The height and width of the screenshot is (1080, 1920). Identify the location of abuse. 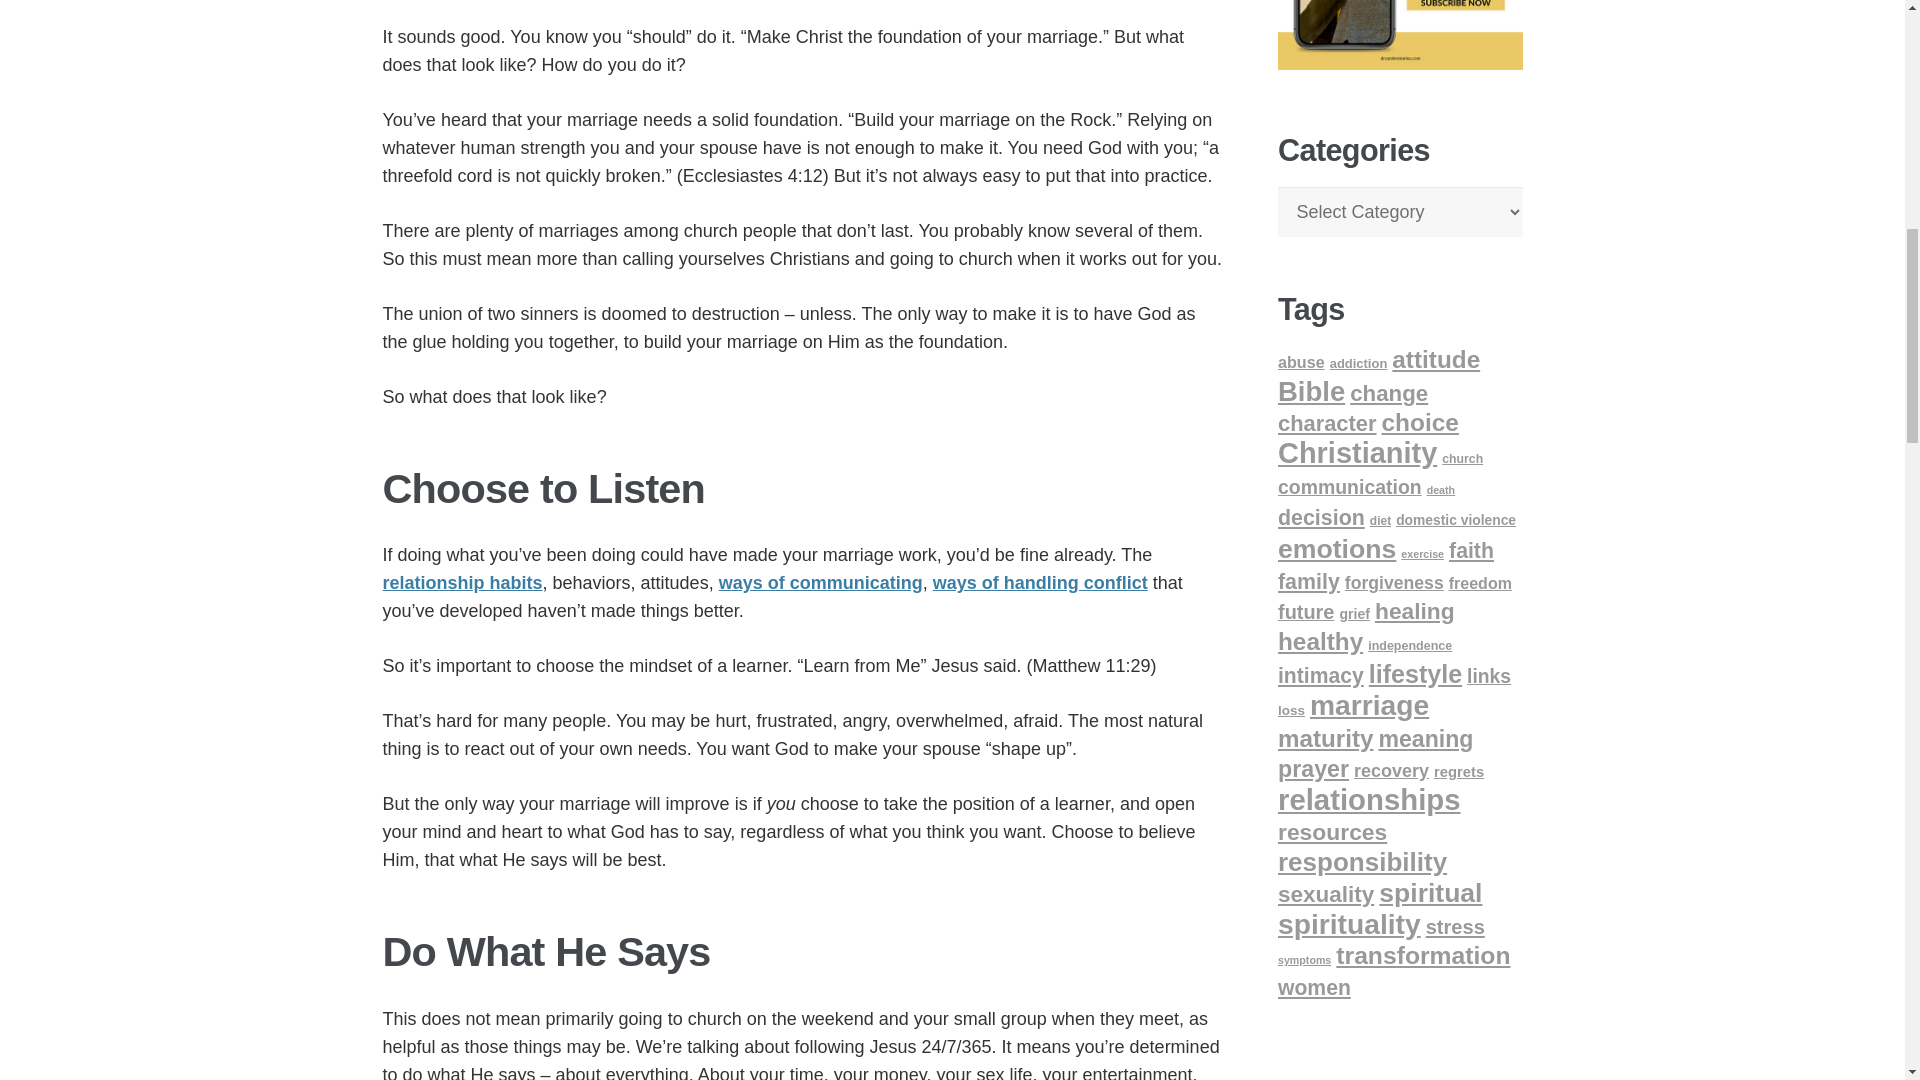
(1301, 362).